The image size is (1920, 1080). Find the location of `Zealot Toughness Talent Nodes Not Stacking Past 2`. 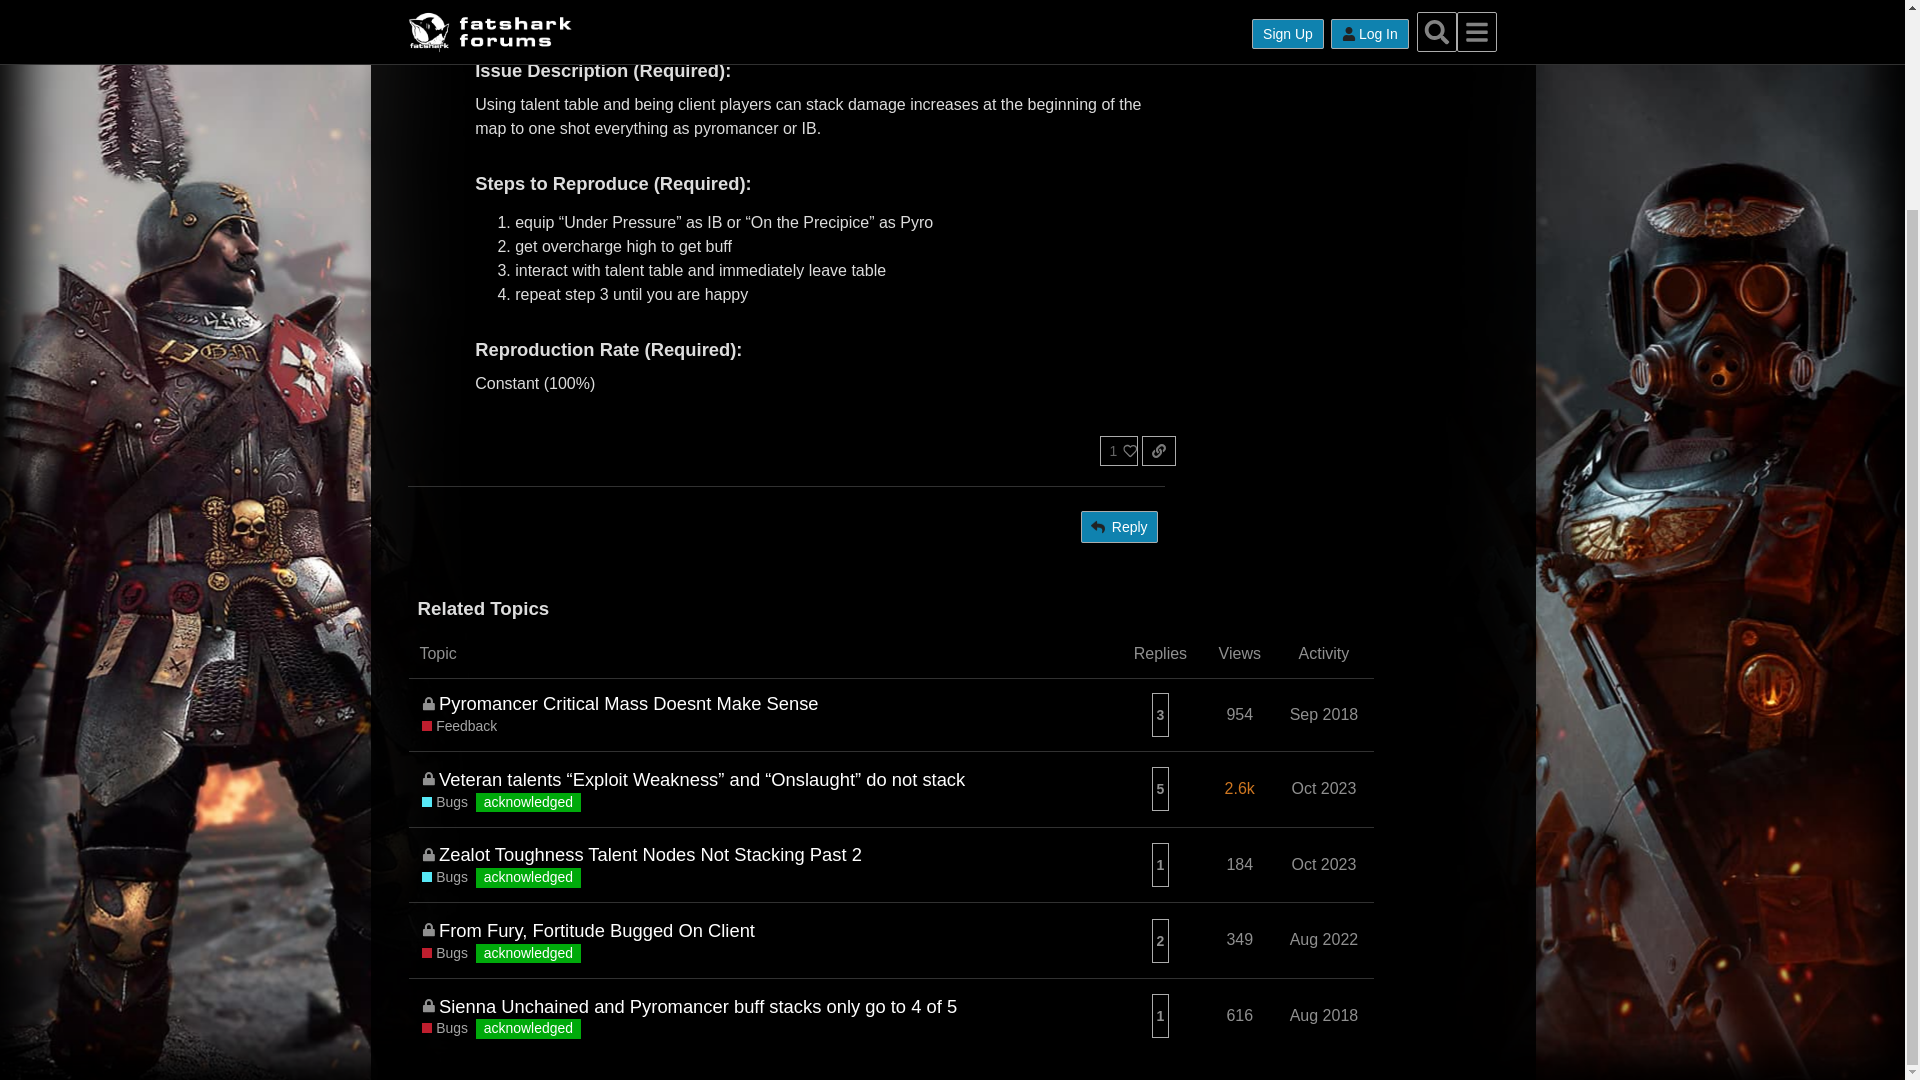

Zealot Toughness Talent Nodes Not Stacking Past 2 is located at coordinates (650, 854).